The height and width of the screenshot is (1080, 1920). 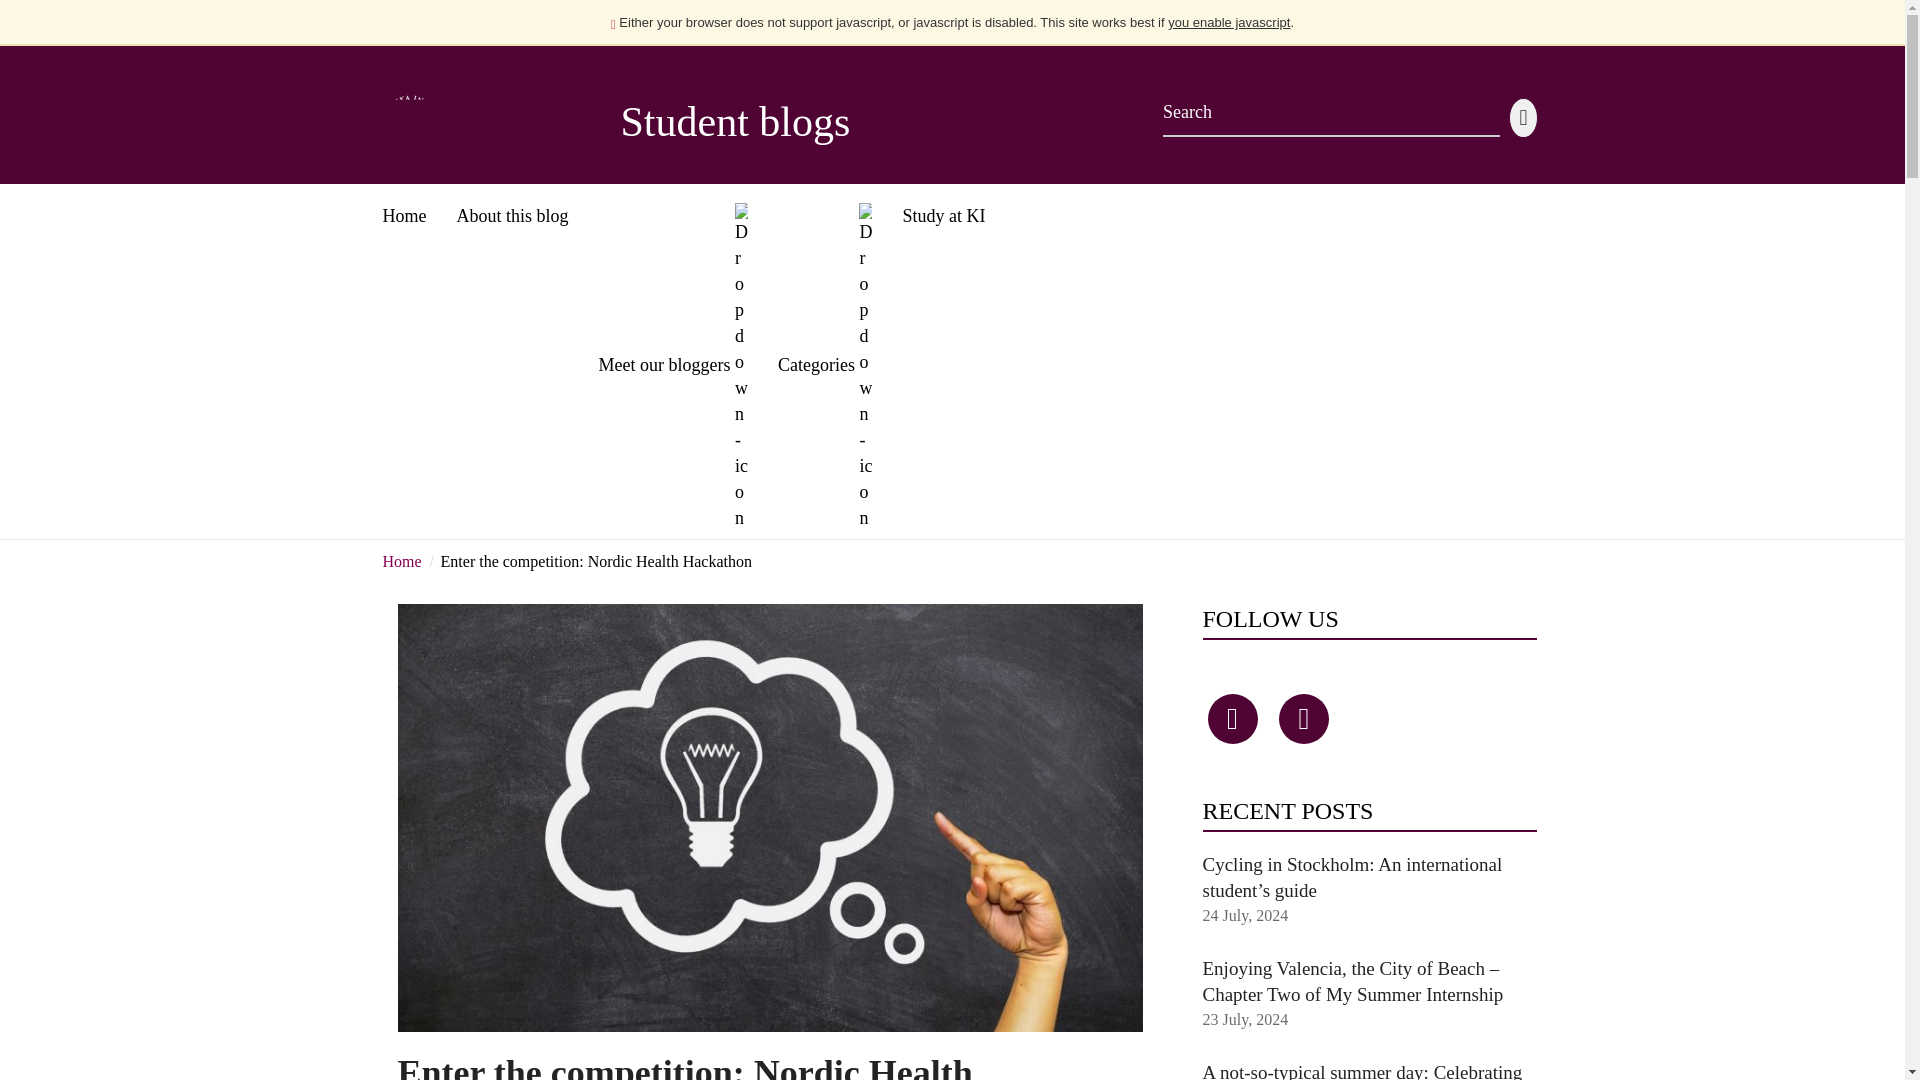 I want to click on About this blog, so click(x=512, y=208).